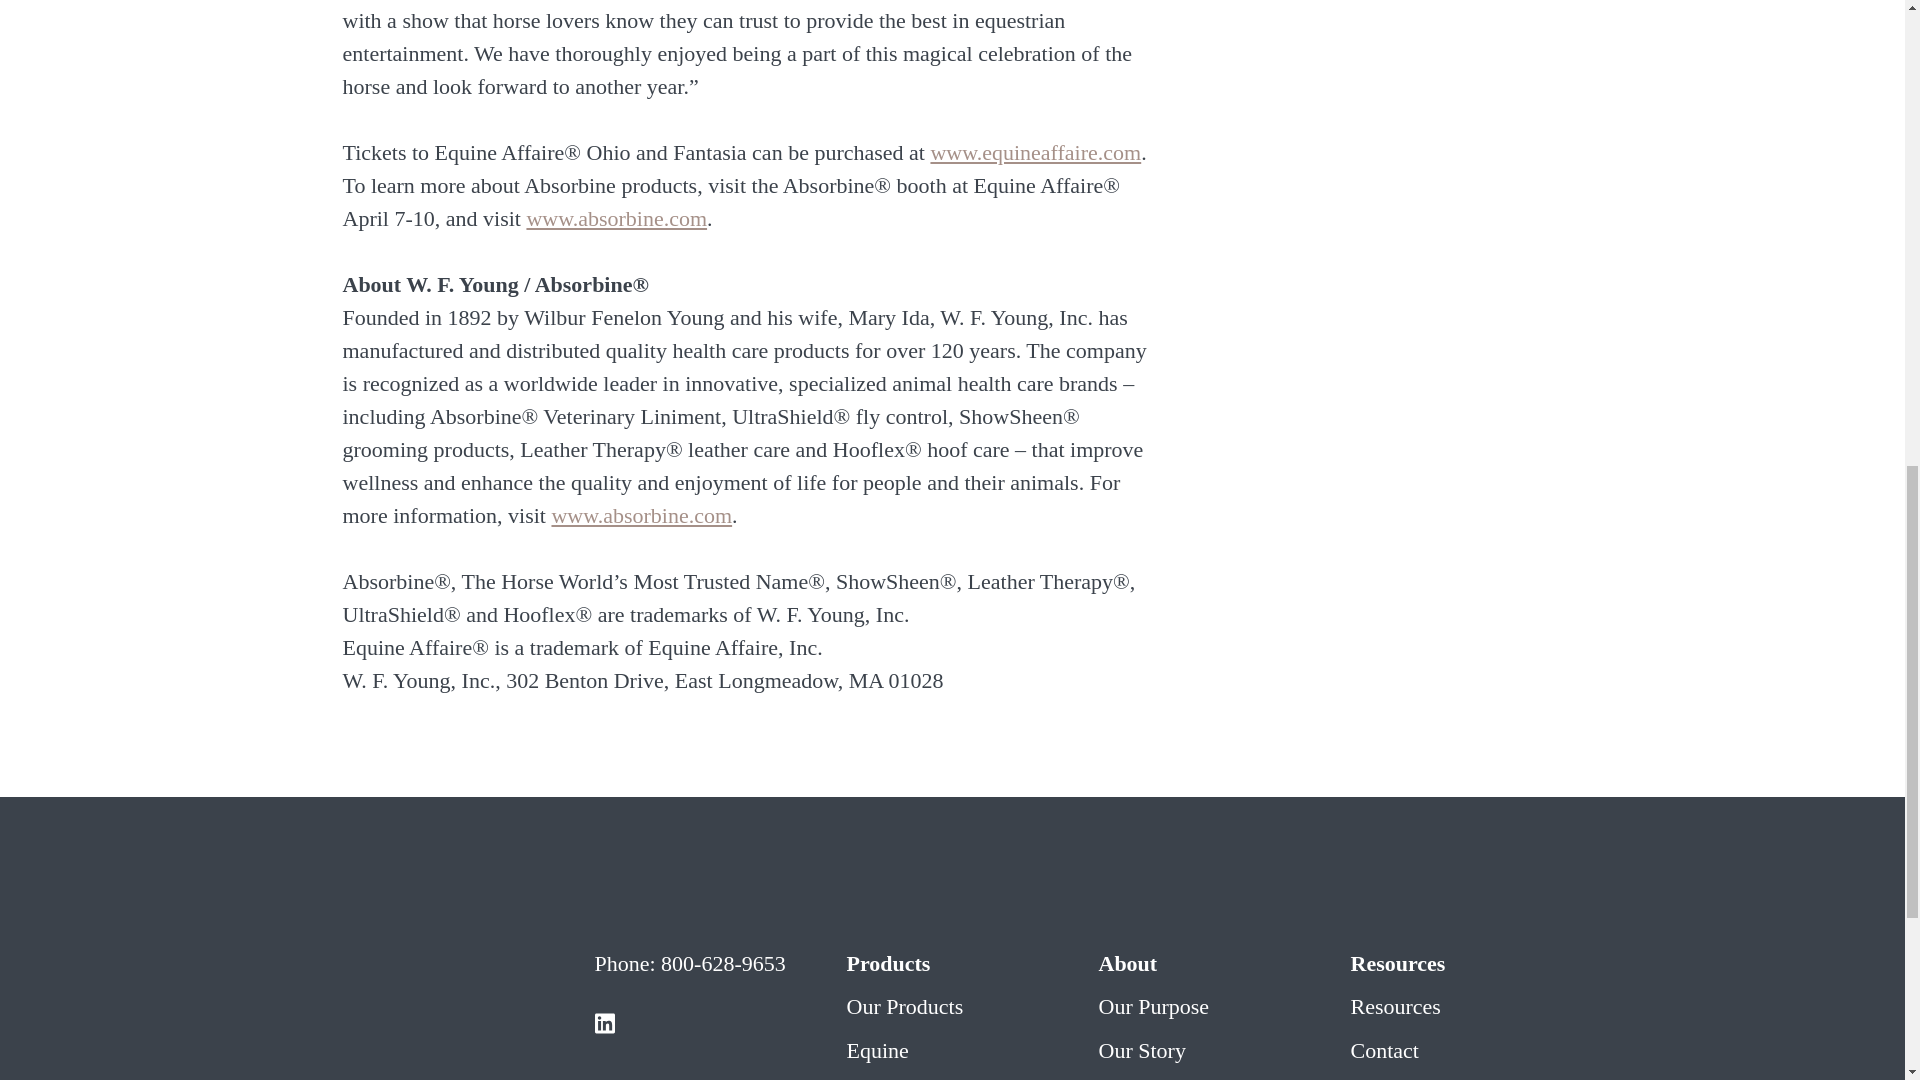 This screenshot has height=1080, width=1920. I want to click on Our Products, so click(904, 1006).